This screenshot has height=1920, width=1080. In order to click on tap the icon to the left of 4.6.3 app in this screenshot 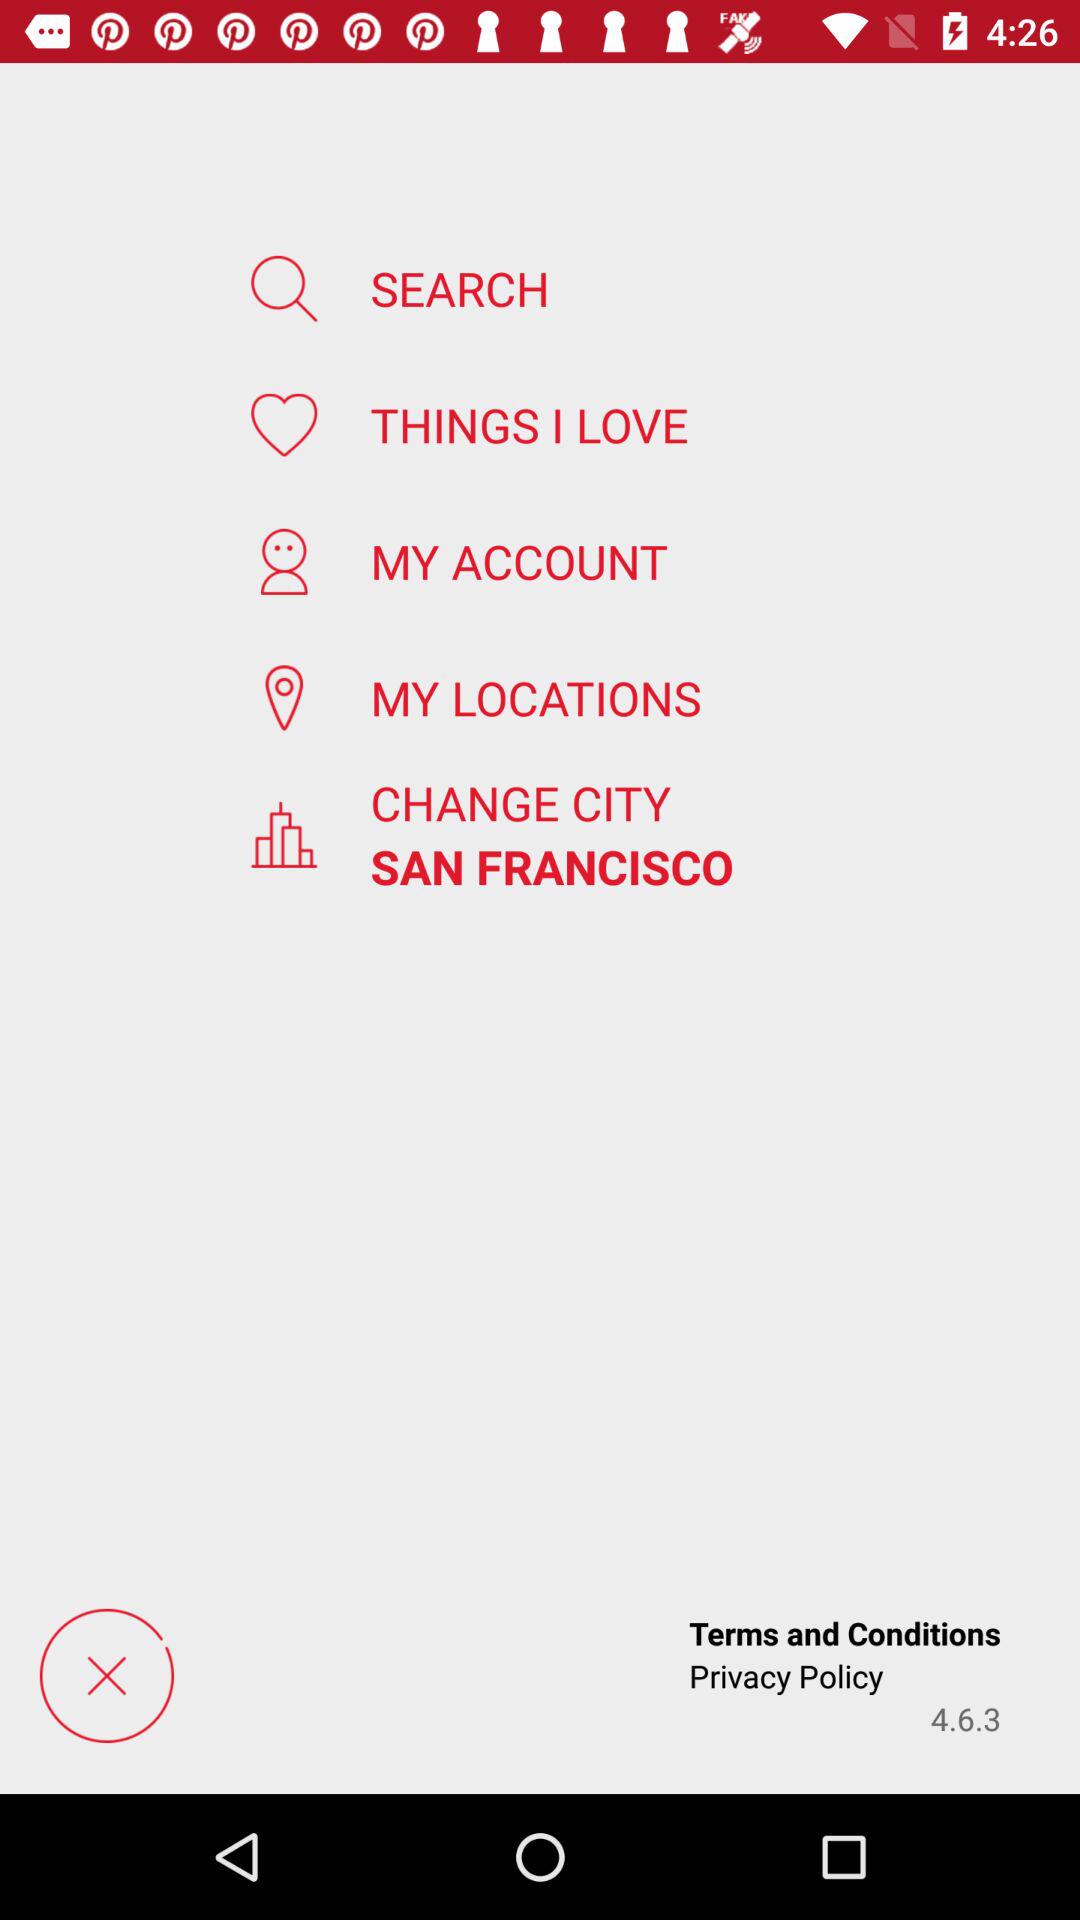, I will do `click(786, 1676)`.